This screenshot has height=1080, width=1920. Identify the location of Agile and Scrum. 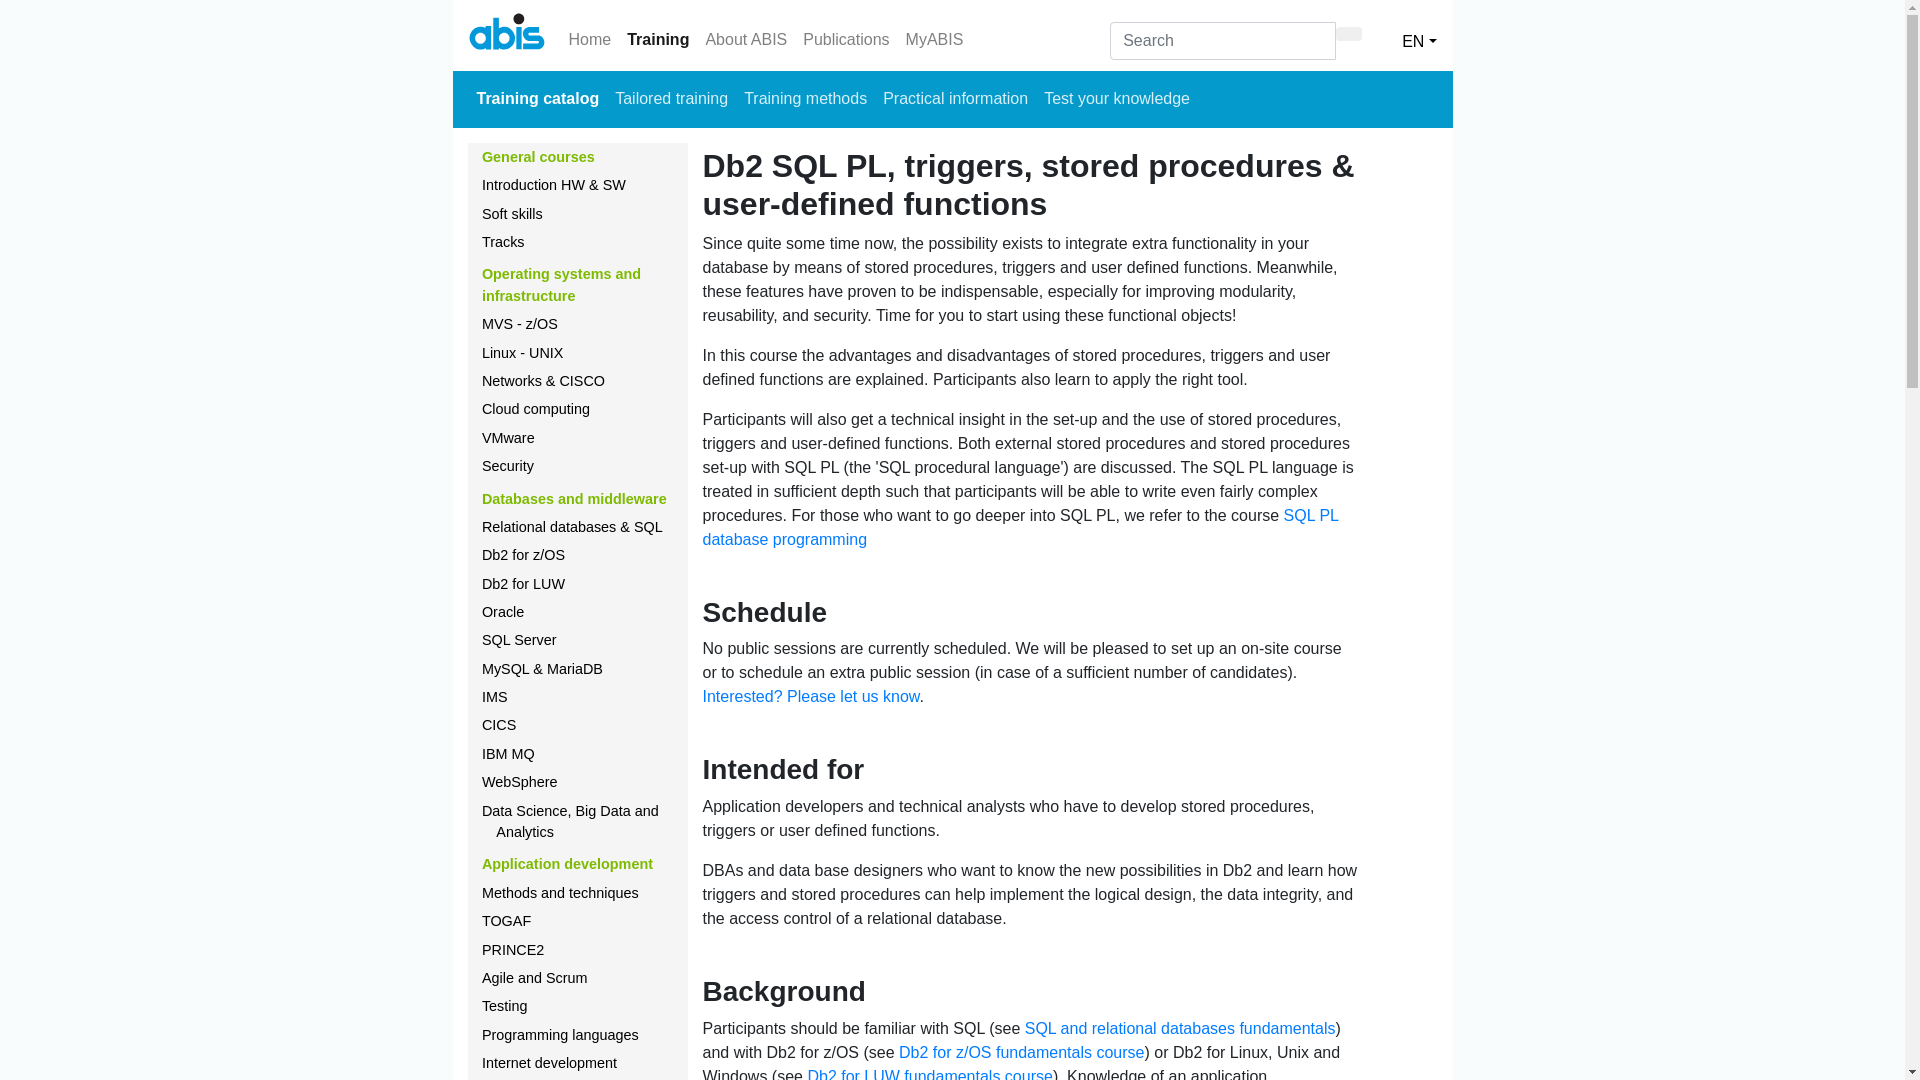
(535, 978).